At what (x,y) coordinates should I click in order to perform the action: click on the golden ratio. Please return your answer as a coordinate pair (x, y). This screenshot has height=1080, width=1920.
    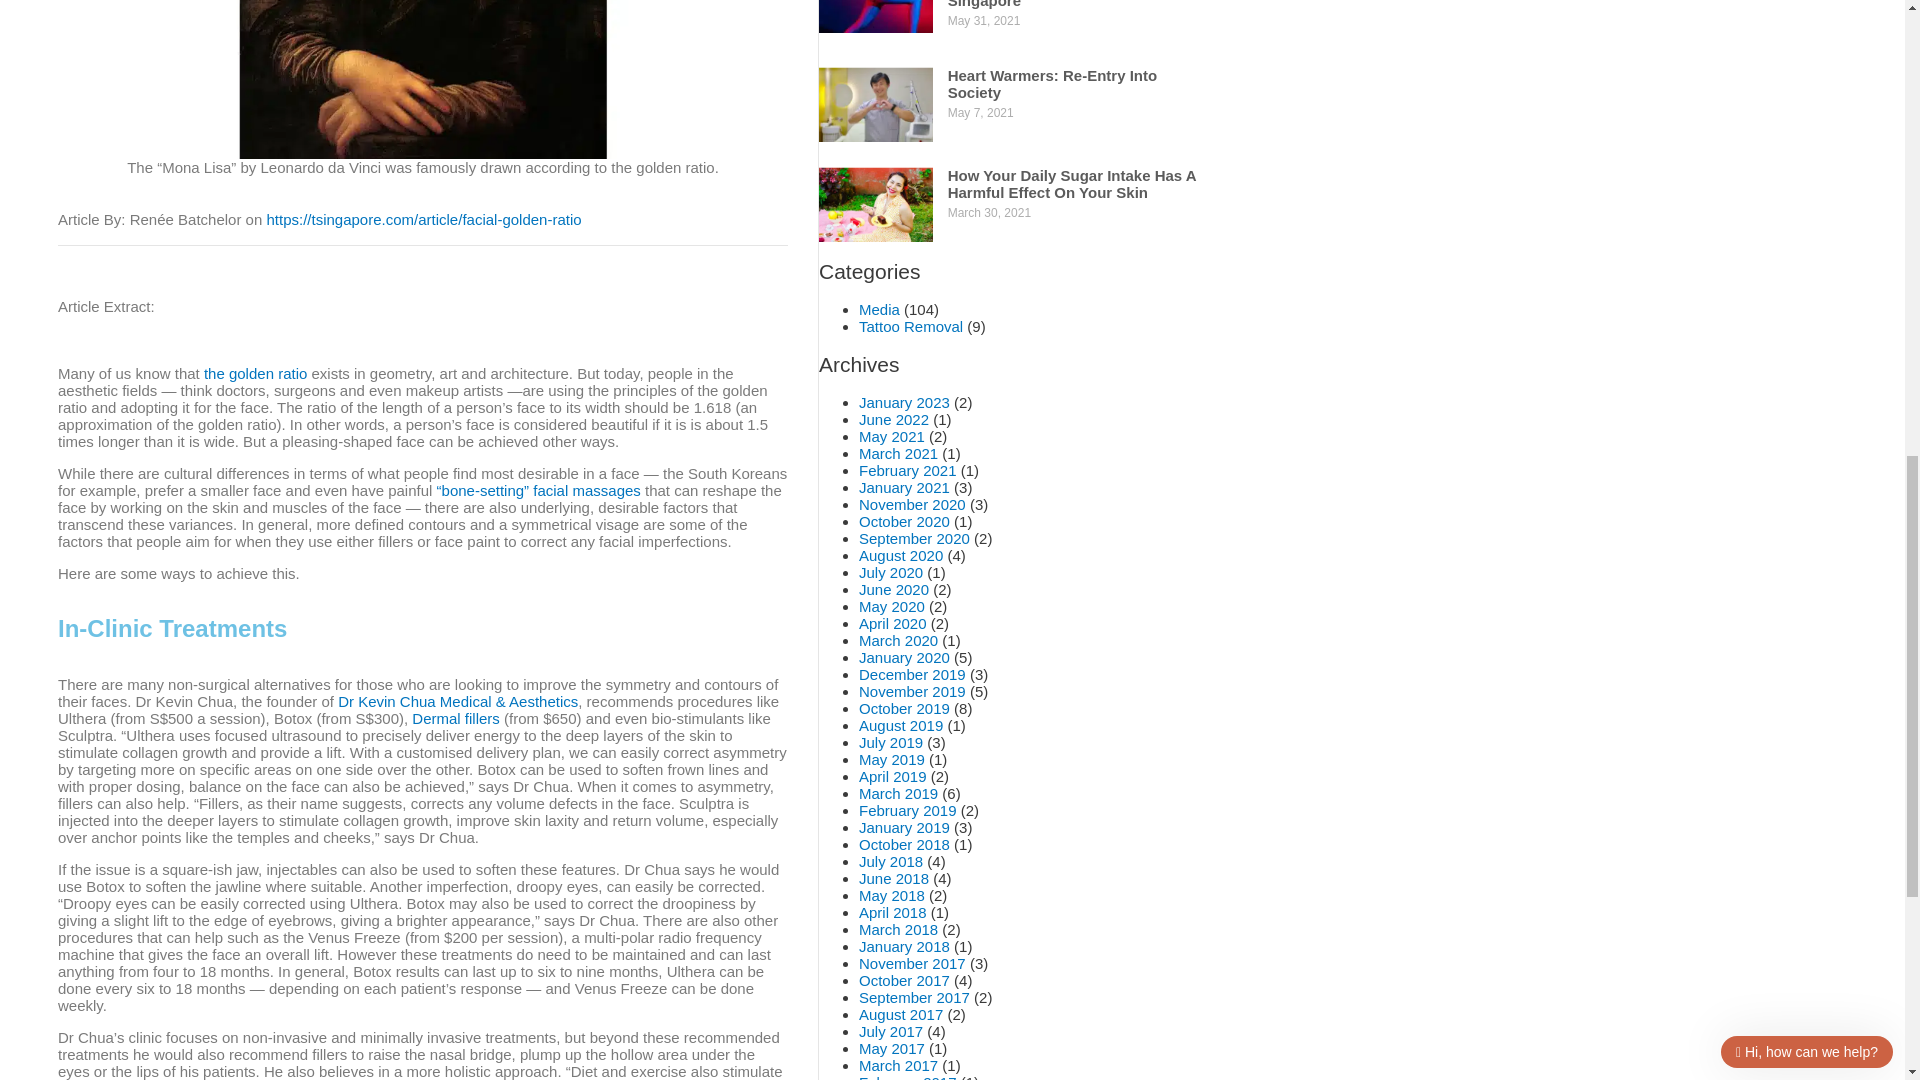
    Looking at the image, I should click on (255, 374).